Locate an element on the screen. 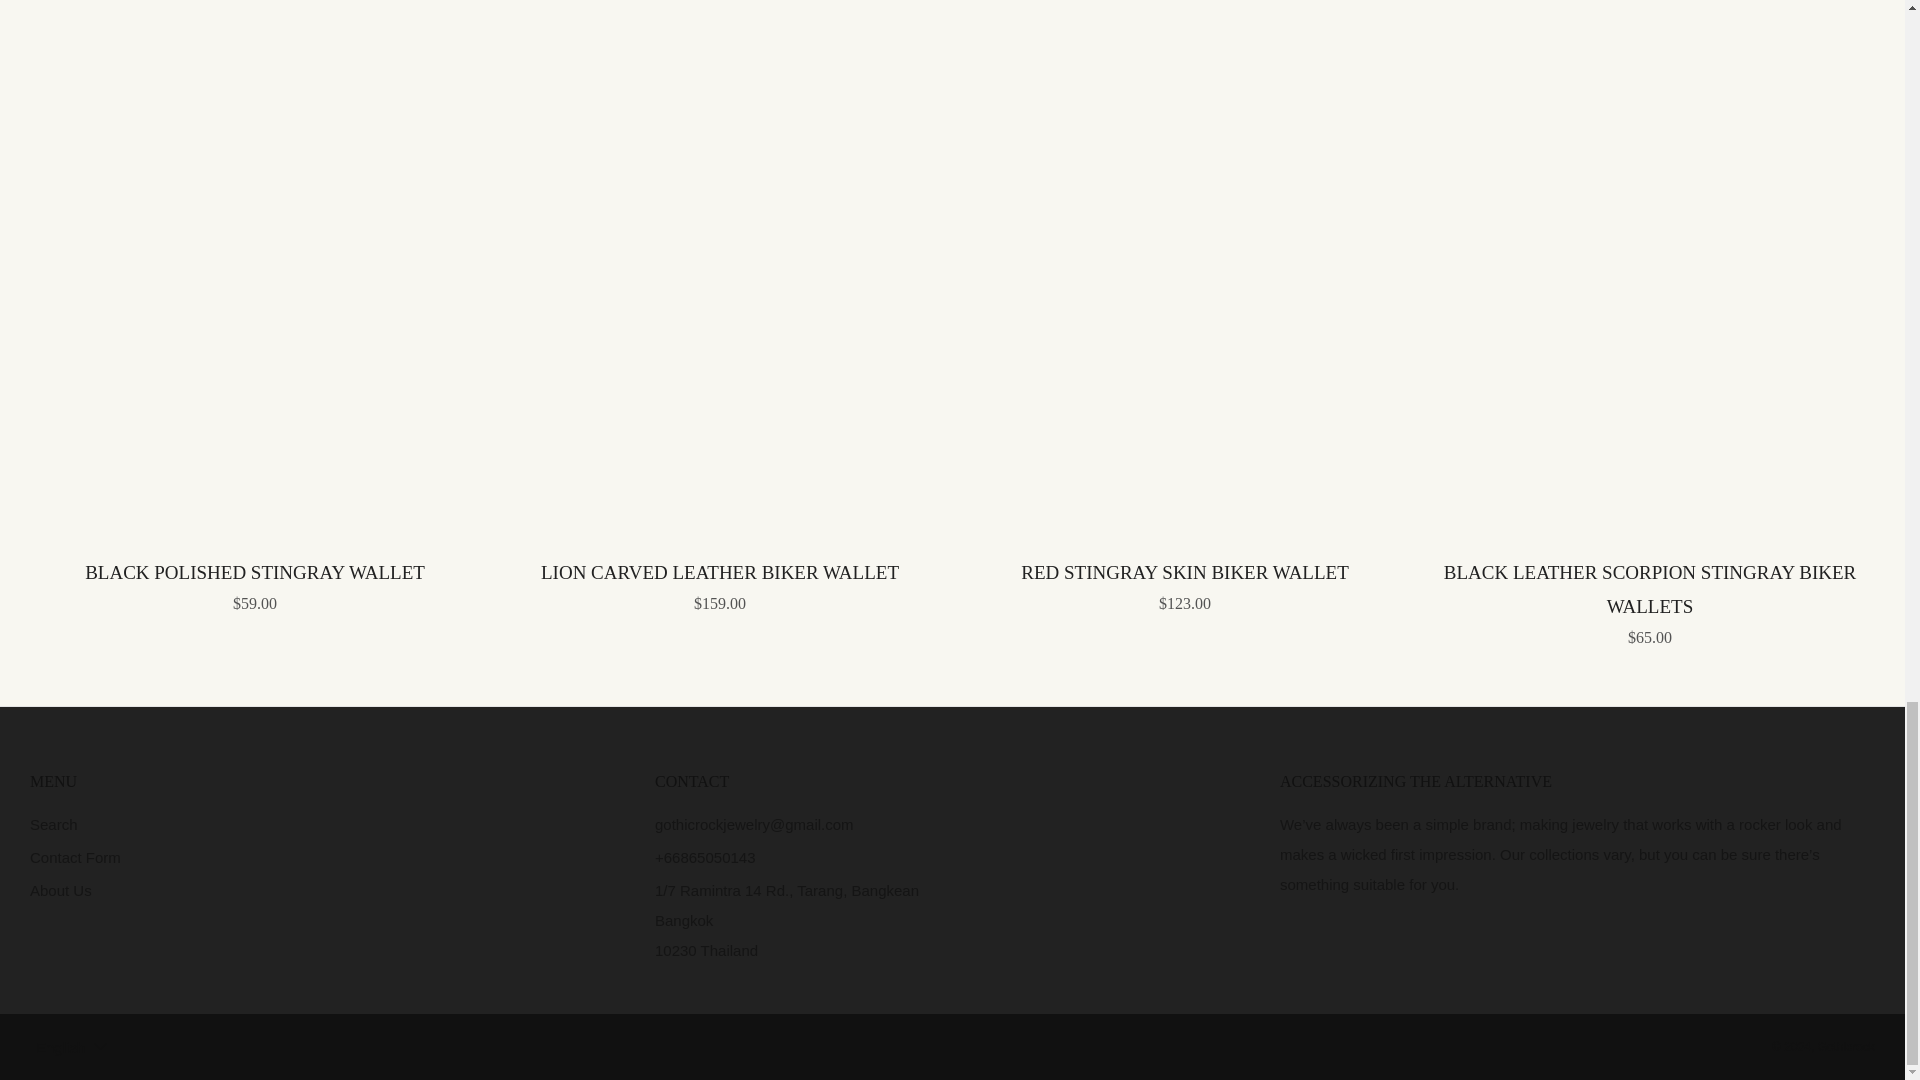 This screenshot has width=1920, height=1080. Lion Carved Leather Biker Wallet is located at coordinates (720, 584).